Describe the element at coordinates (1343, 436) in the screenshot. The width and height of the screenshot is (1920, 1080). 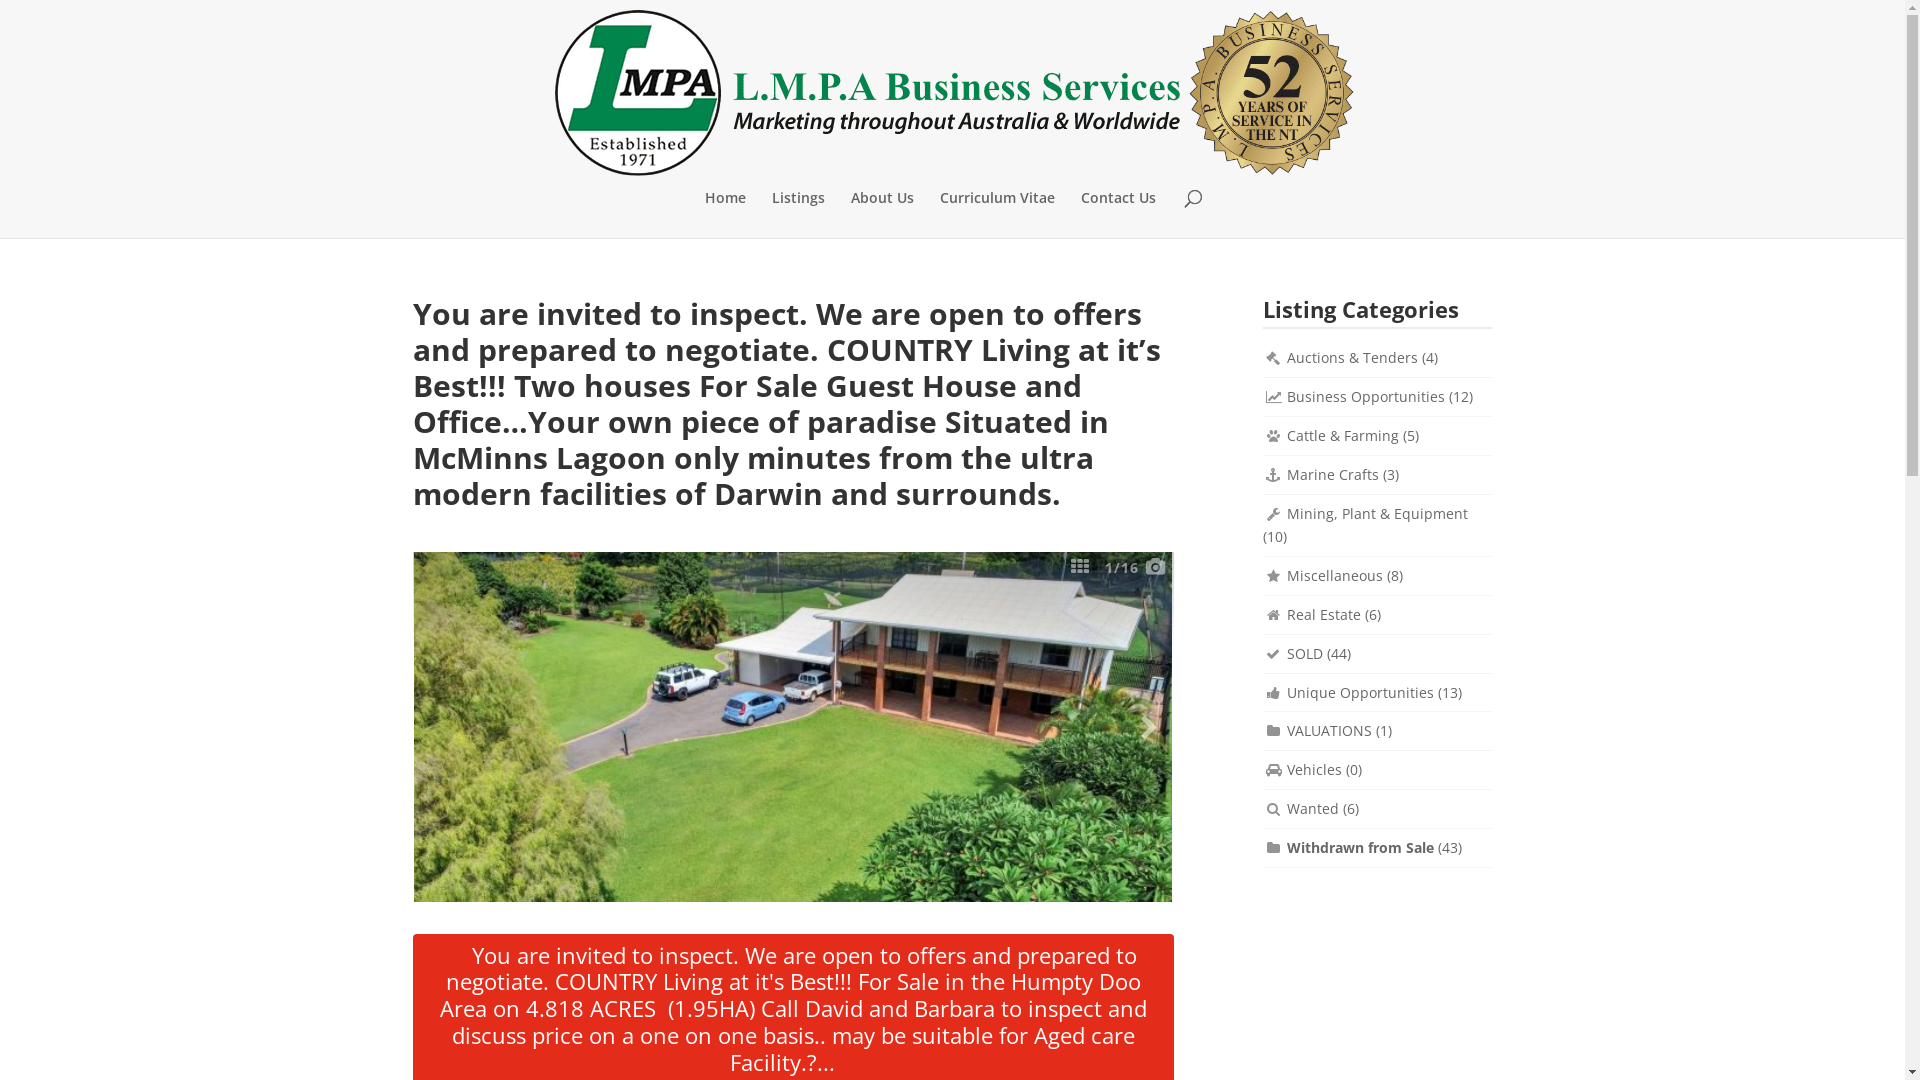
I see `Cattle & Farming` at that location.